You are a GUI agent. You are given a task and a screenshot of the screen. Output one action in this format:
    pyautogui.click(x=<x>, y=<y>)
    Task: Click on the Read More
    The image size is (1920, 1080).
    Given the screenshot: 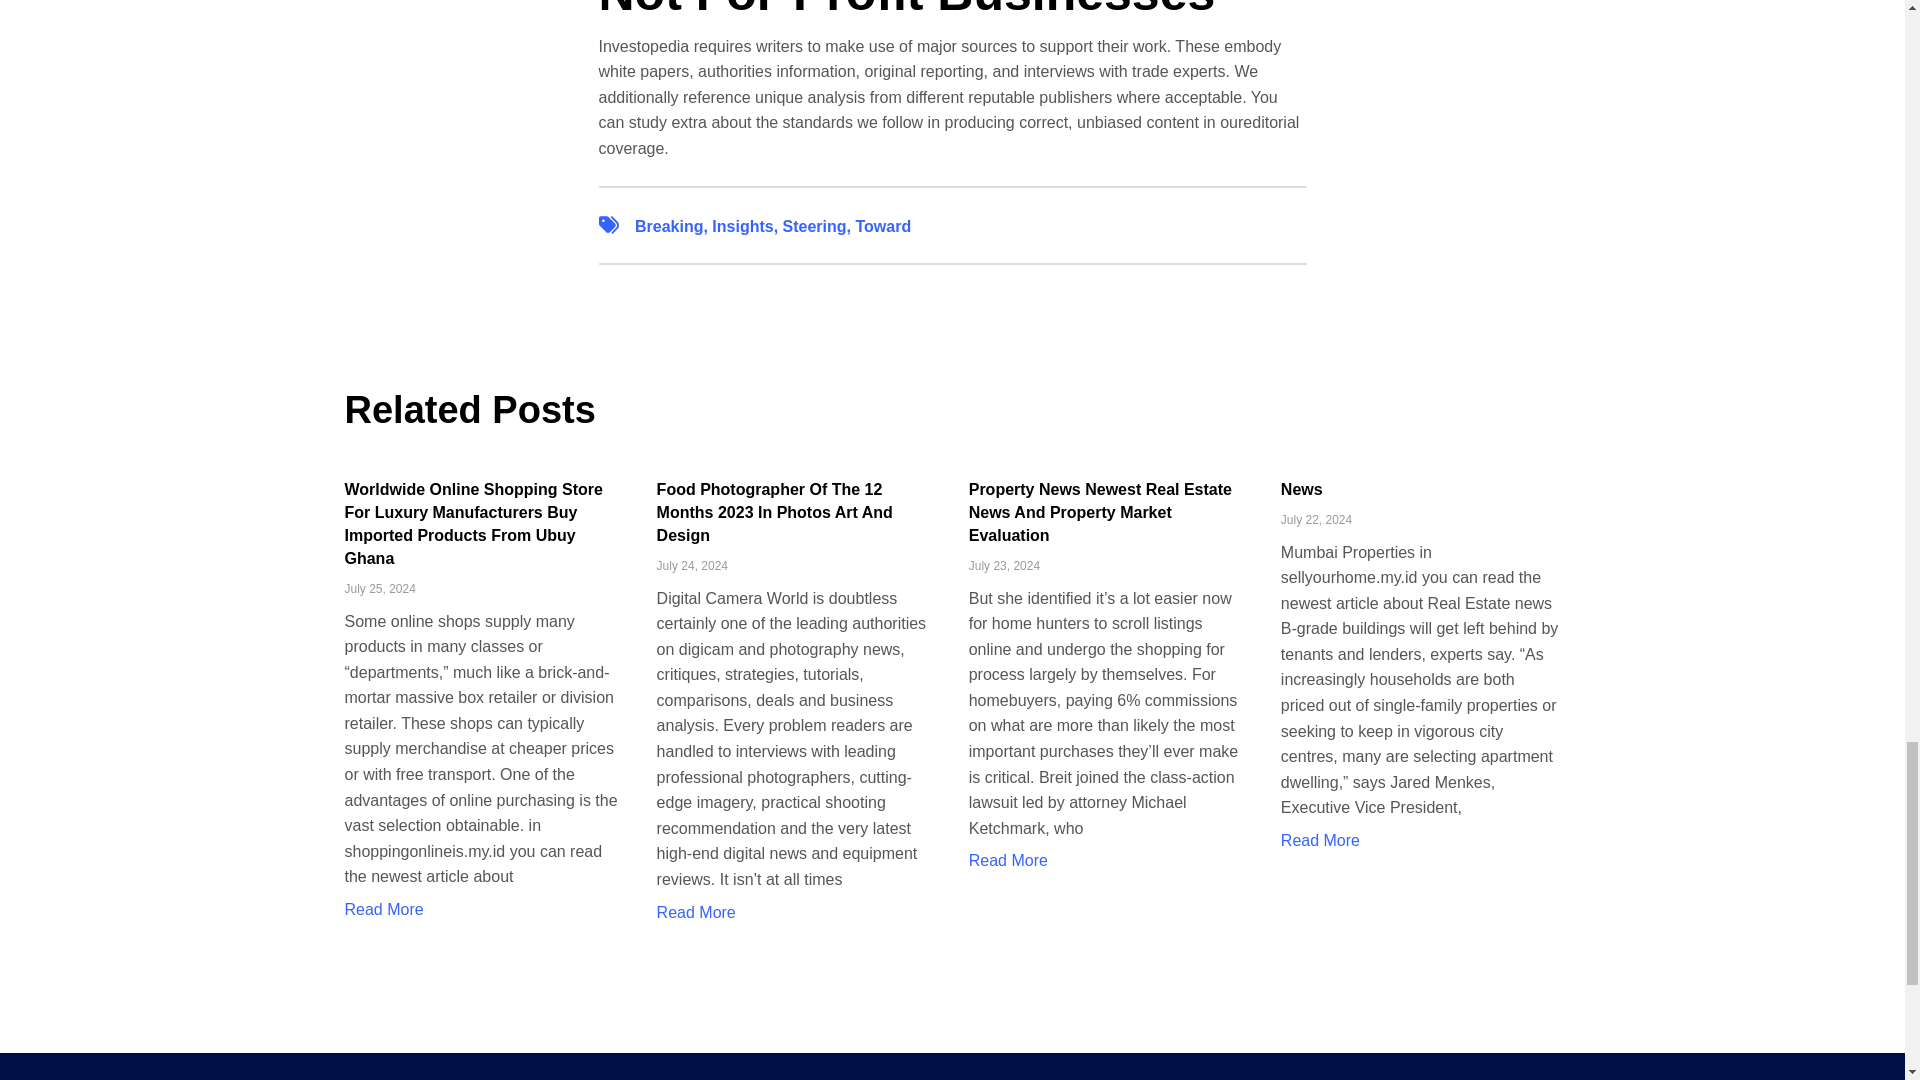 What is the action you would take?
    pyautogui.click(x=1008, y=860)
    